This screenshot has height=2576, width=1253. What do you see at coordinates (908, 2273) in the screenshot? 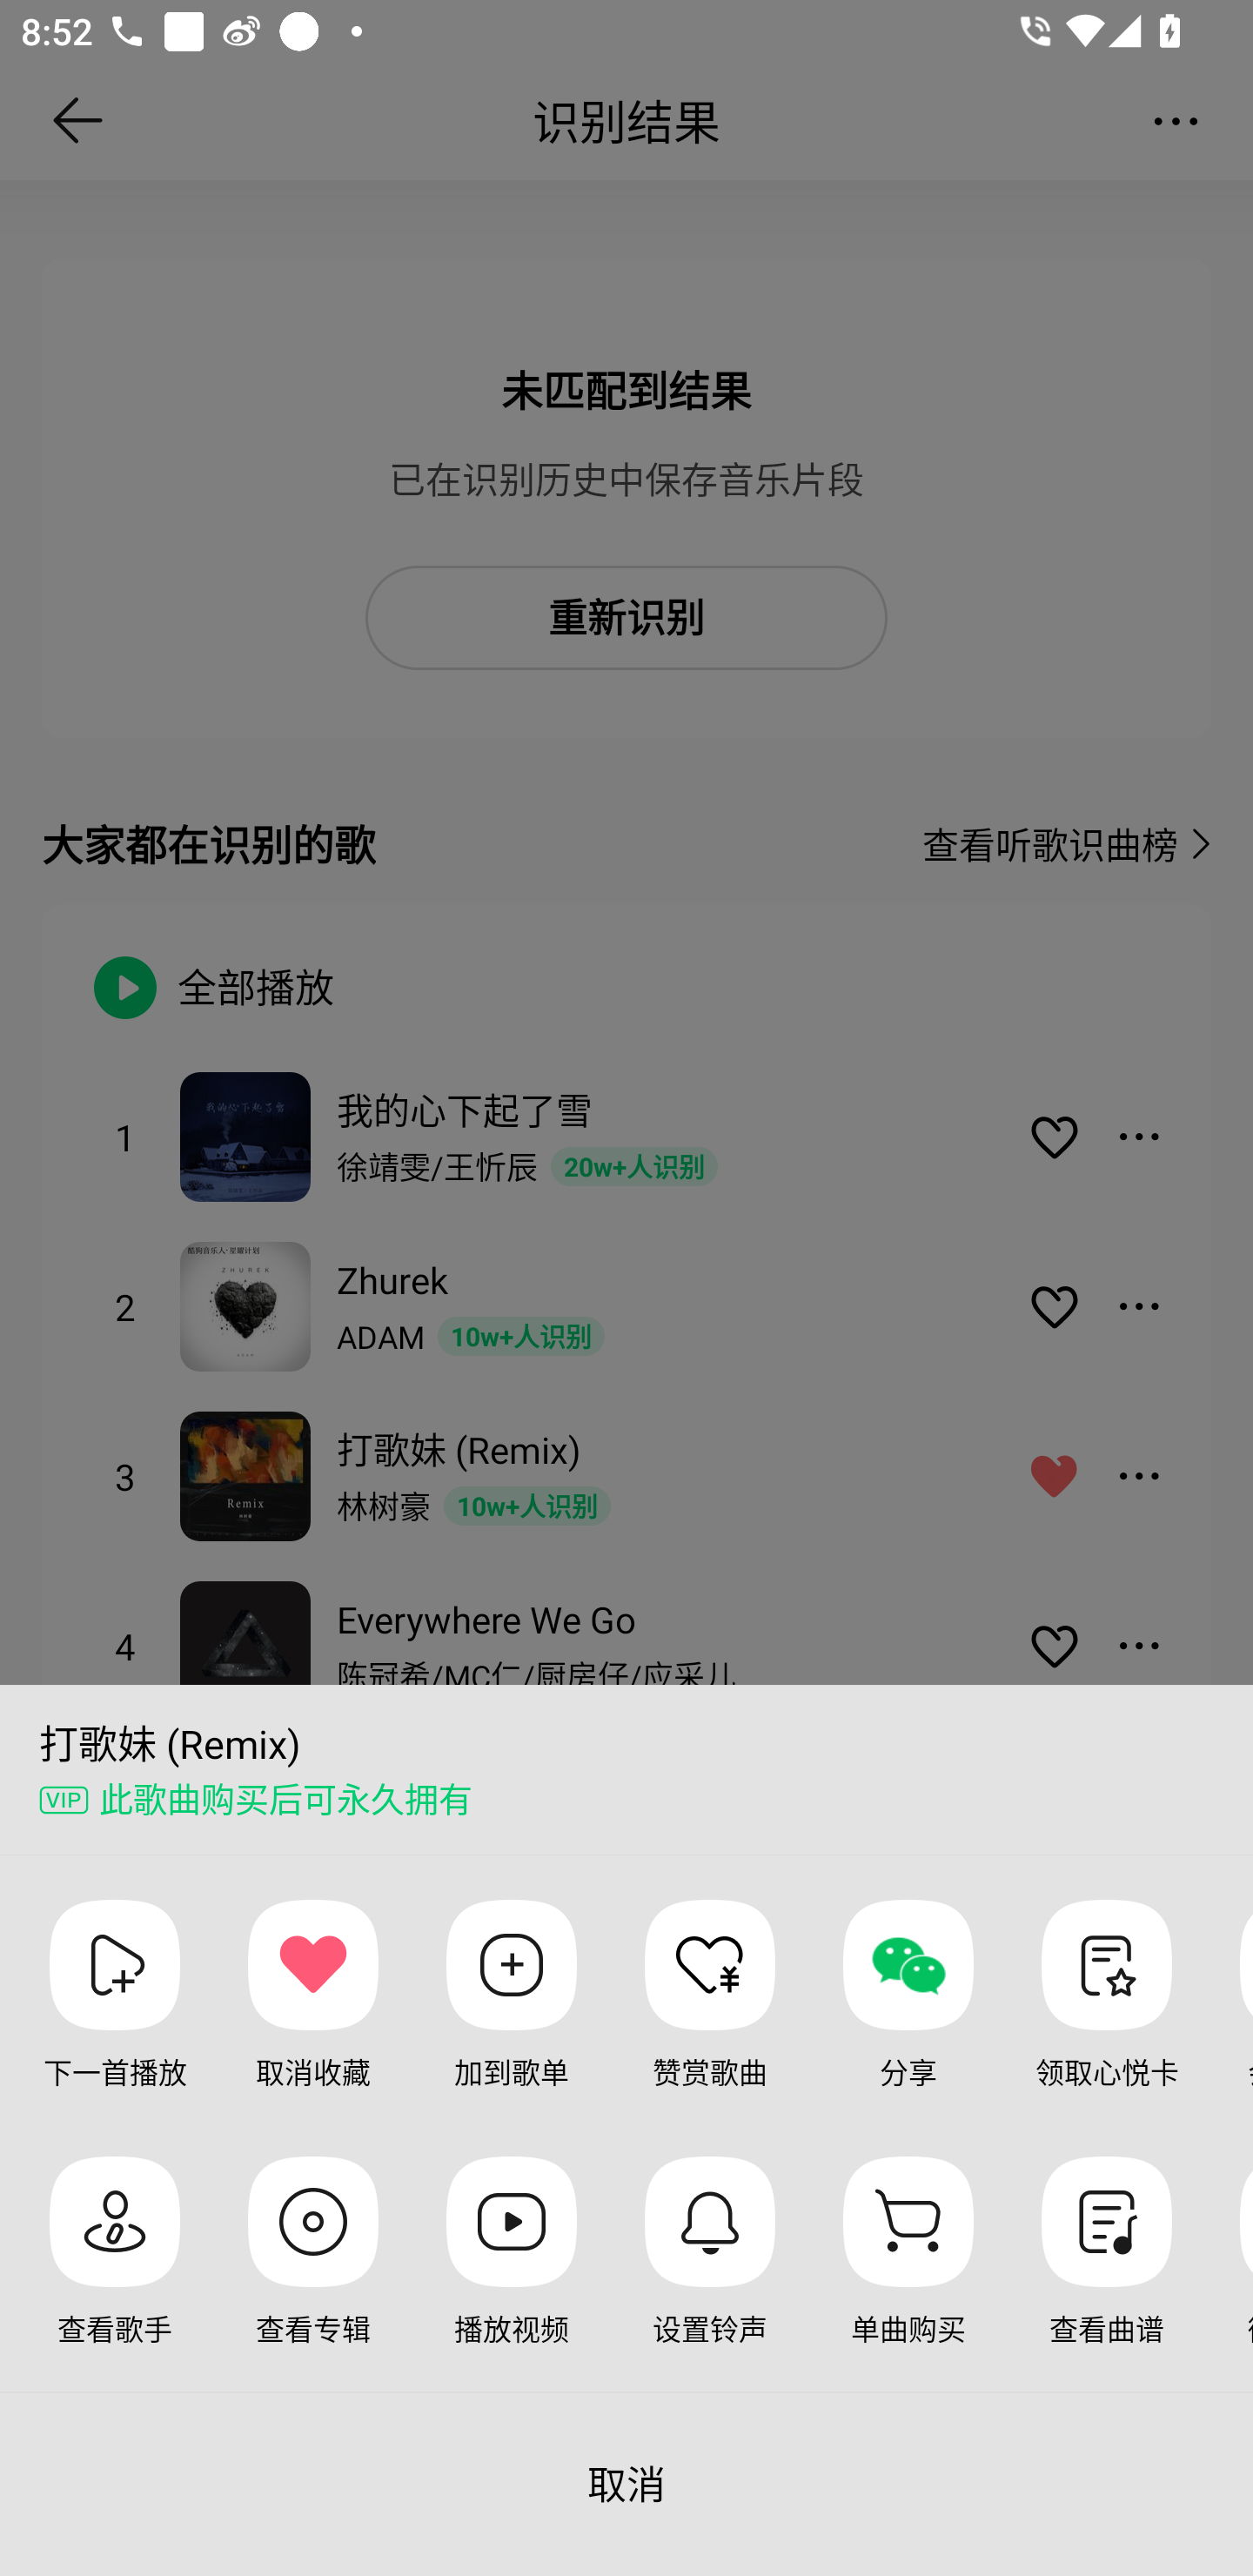
I see `单曲购买` at bounding box center [908, 2273].